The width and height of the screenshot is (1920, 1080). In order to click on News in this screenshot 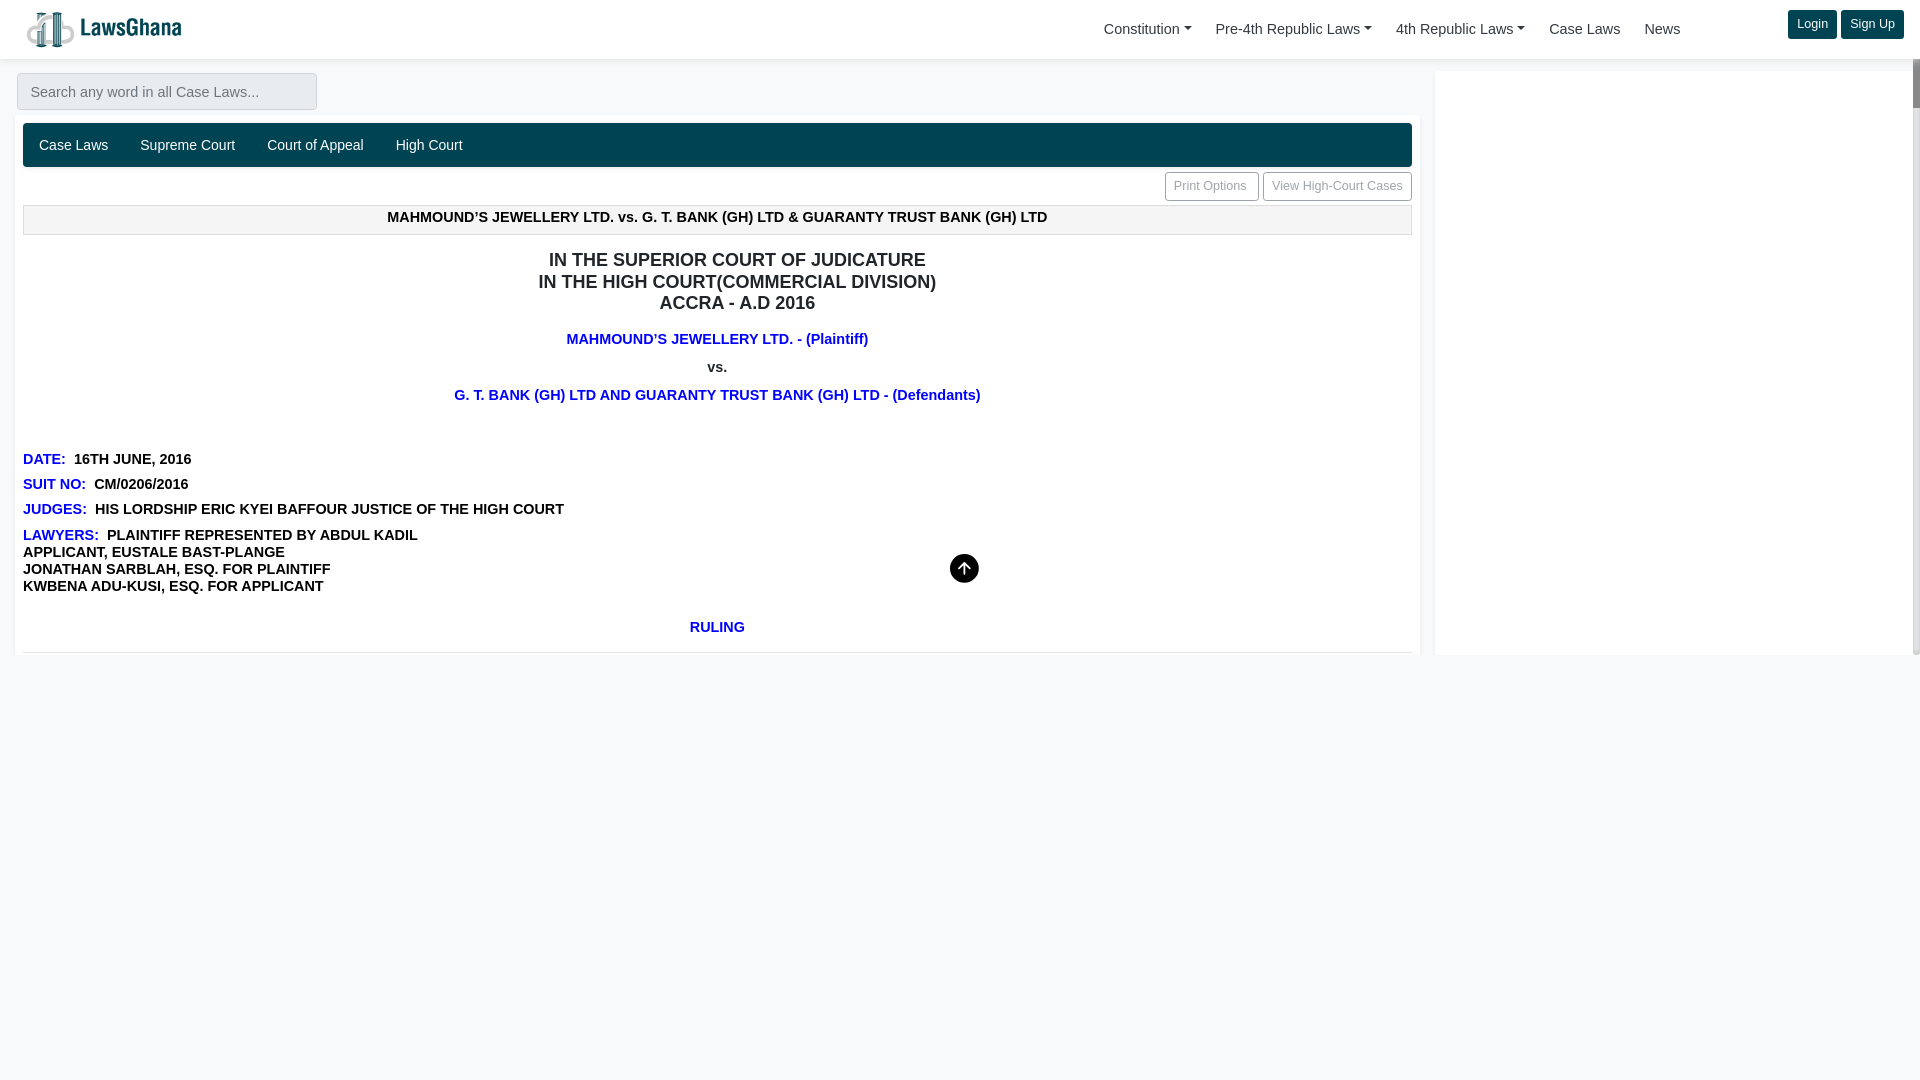, I will do `click(717, 145)`.